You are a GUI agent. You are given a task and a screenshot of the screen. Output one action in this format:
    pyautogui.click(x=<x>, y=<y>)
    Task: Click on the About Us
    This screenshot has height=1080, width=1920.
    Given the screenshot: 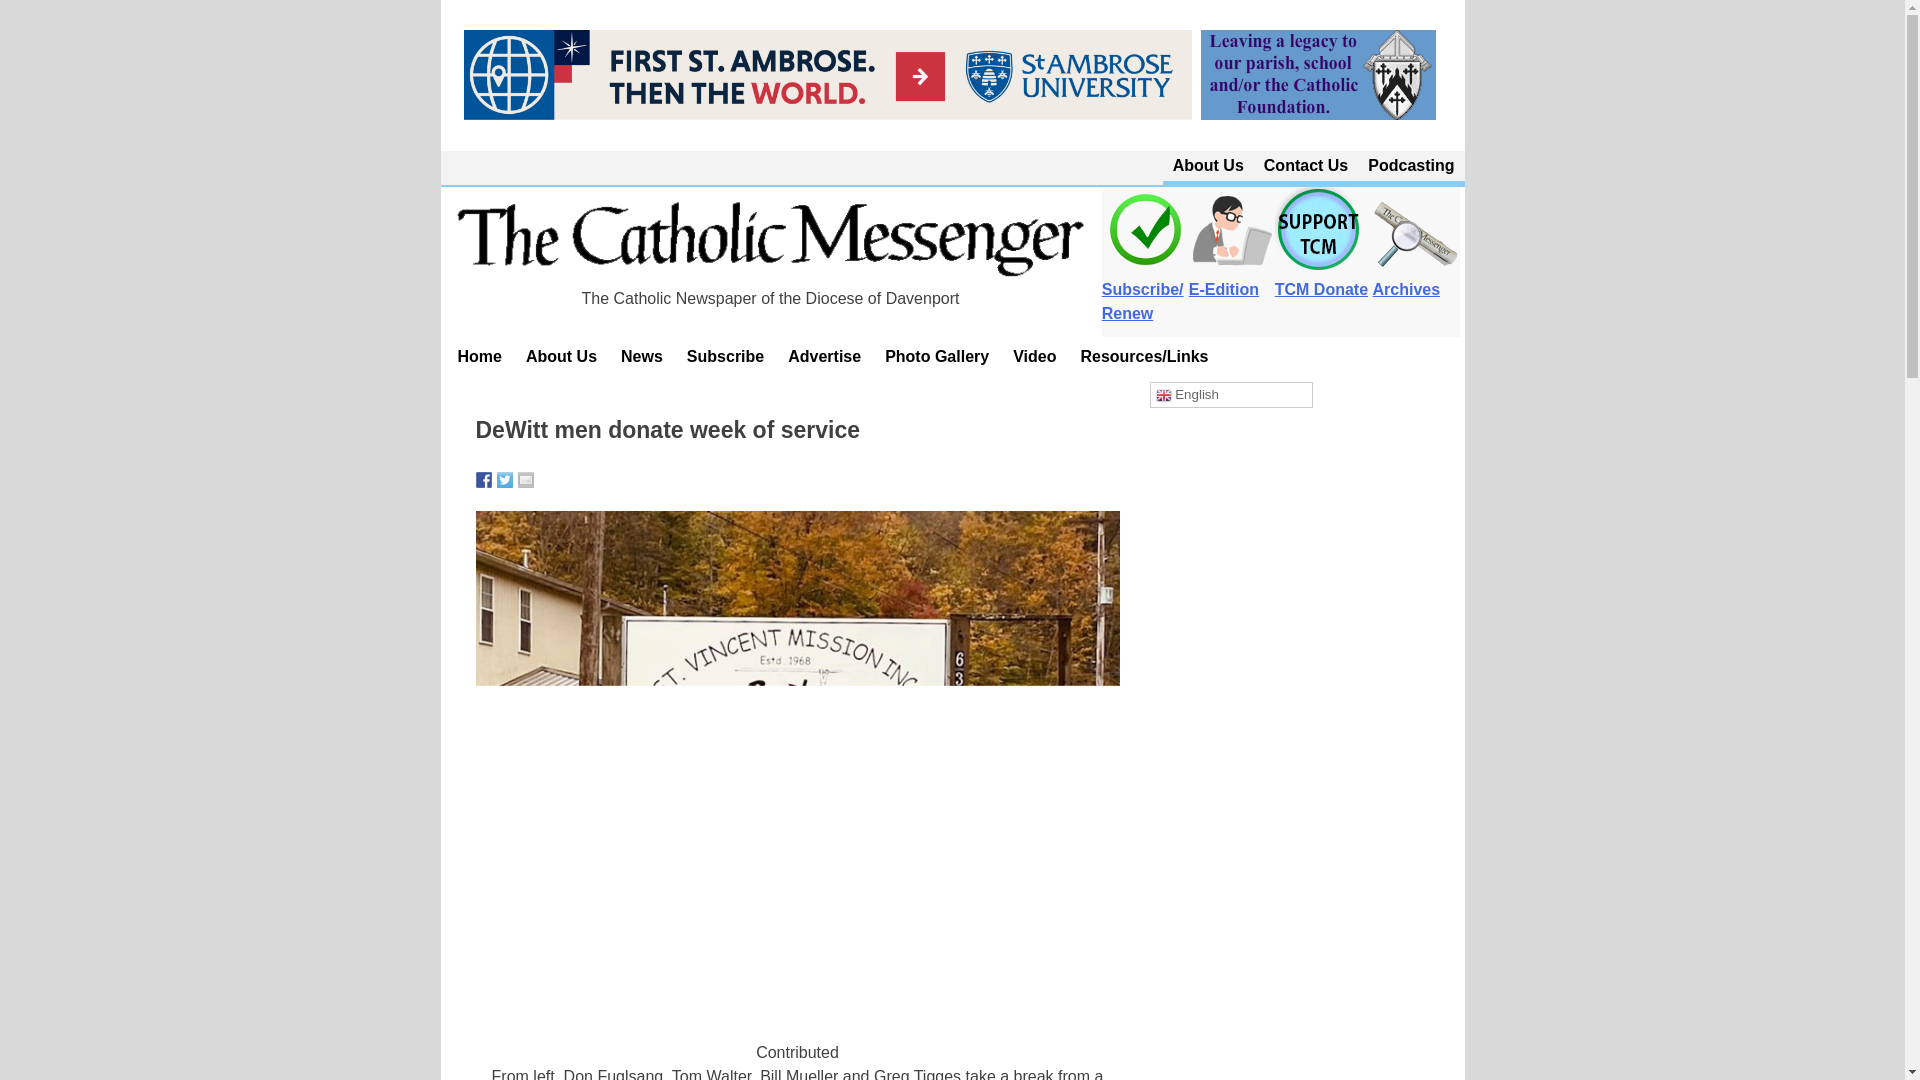 What is the action you would take?
    pyautogui.click(x=561, y=356)
    